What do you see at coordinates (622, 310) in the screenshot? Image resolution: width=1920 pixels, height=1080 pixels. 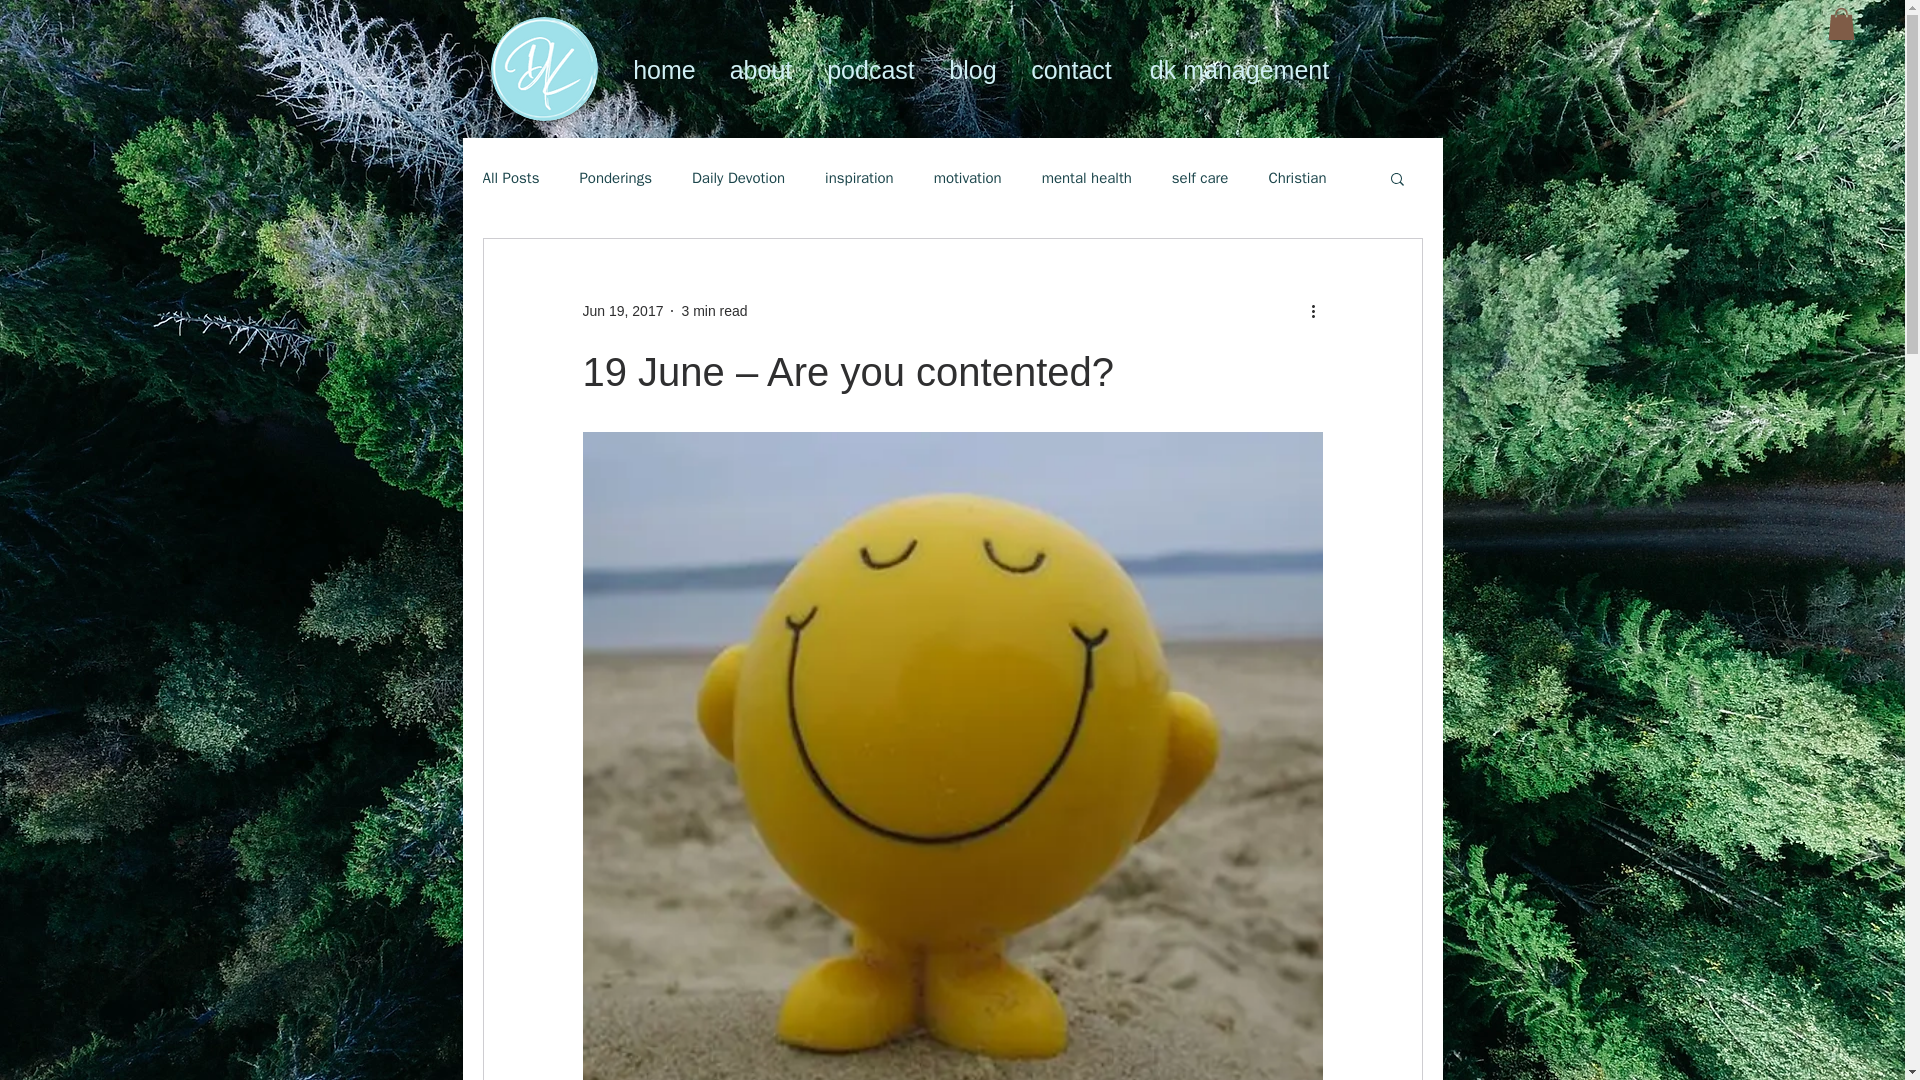 I see `Jun 19, 2017` at bounding box center [622, 310].